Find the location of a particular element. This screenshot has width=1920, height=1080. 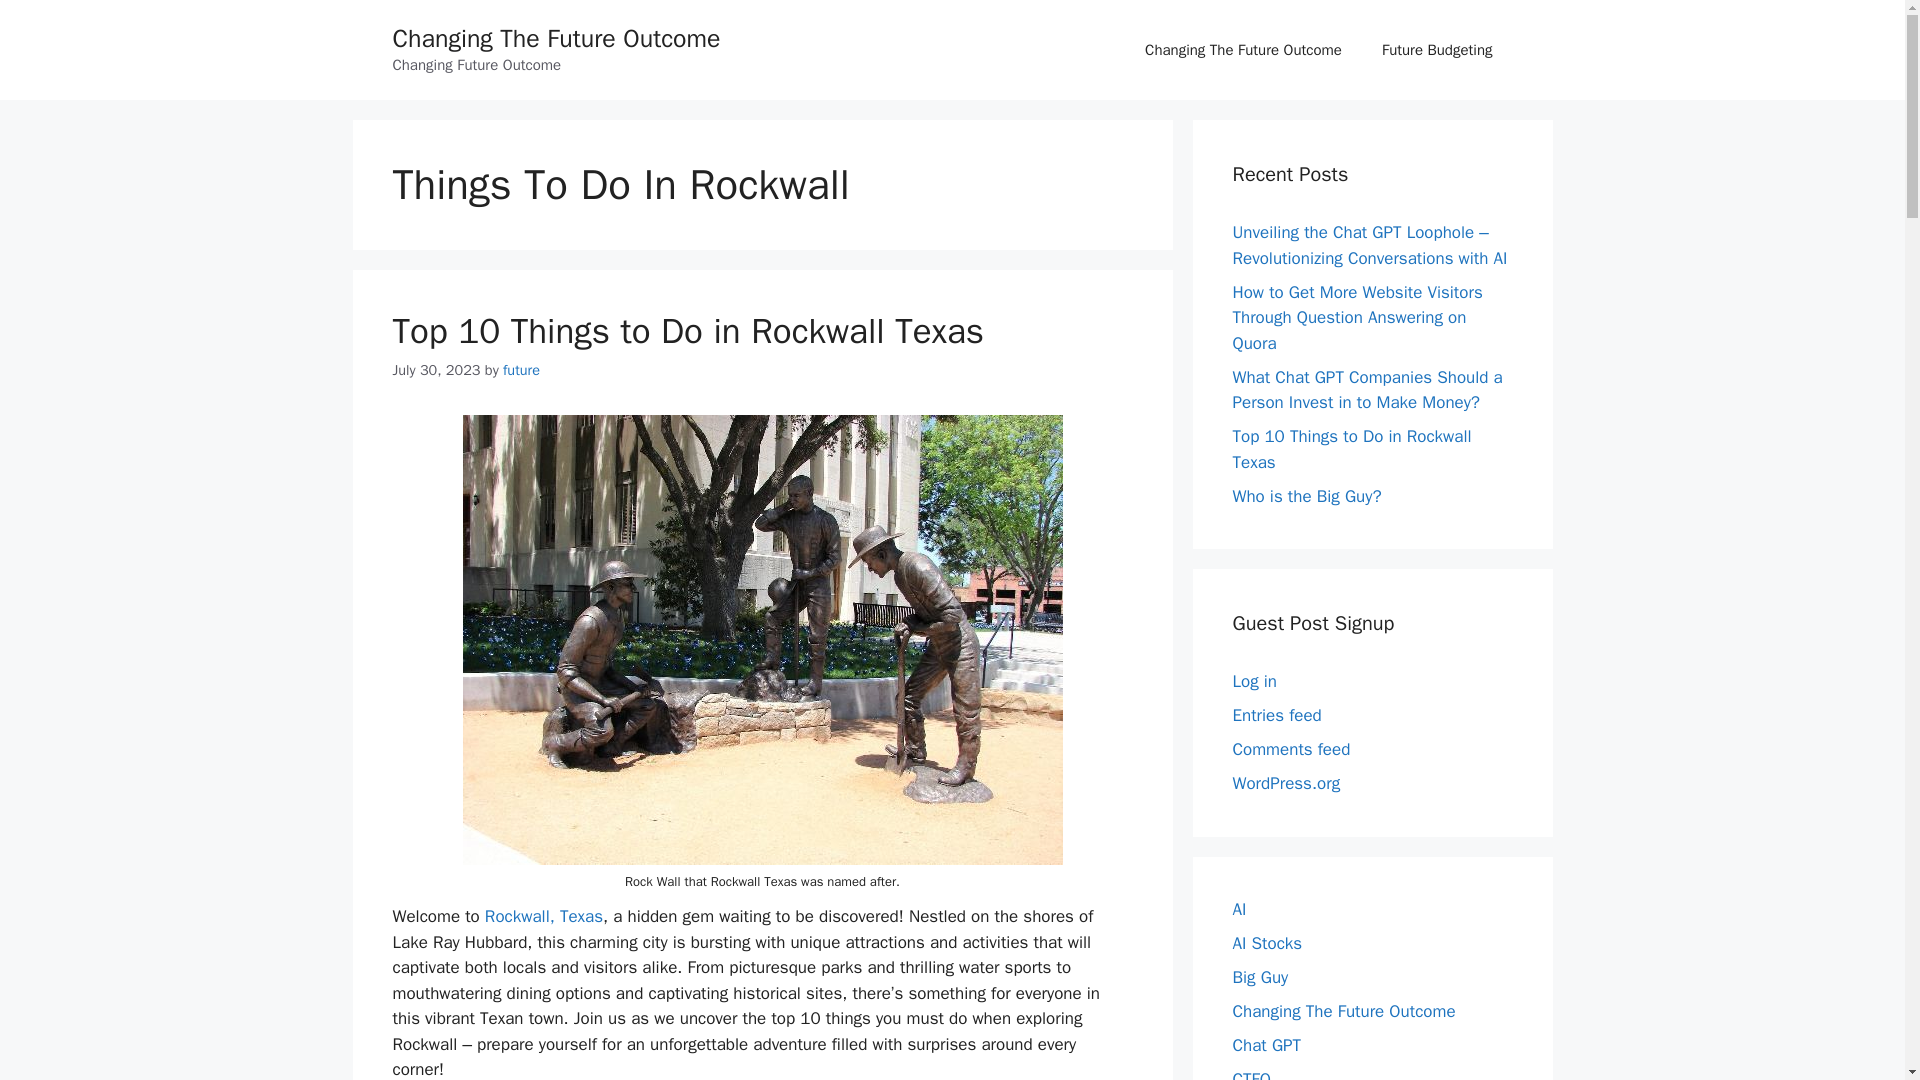

future is located at coordinates (521, 370).